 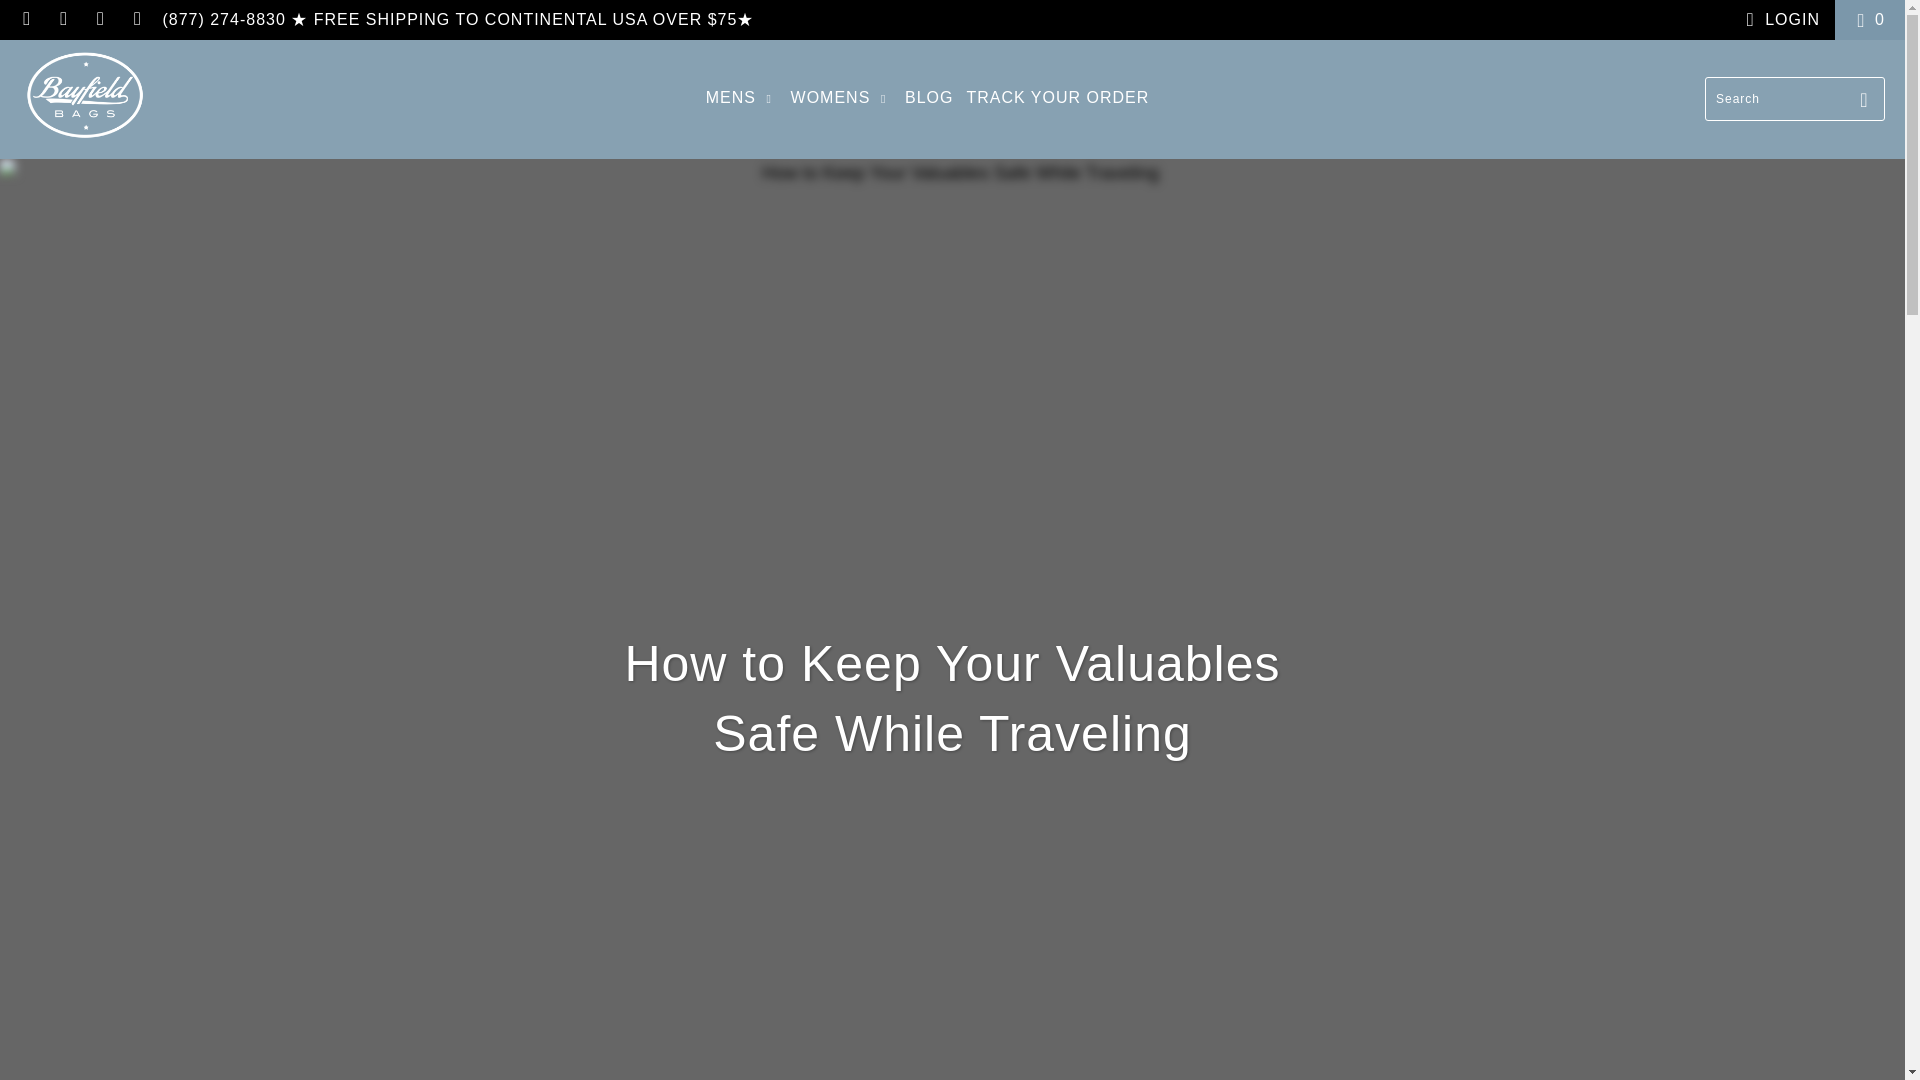 What do you see at coordinates (26, 19) in the screenshot?
I see `Bayfield Bags  on Facebook` at bounding box center [26, 19].